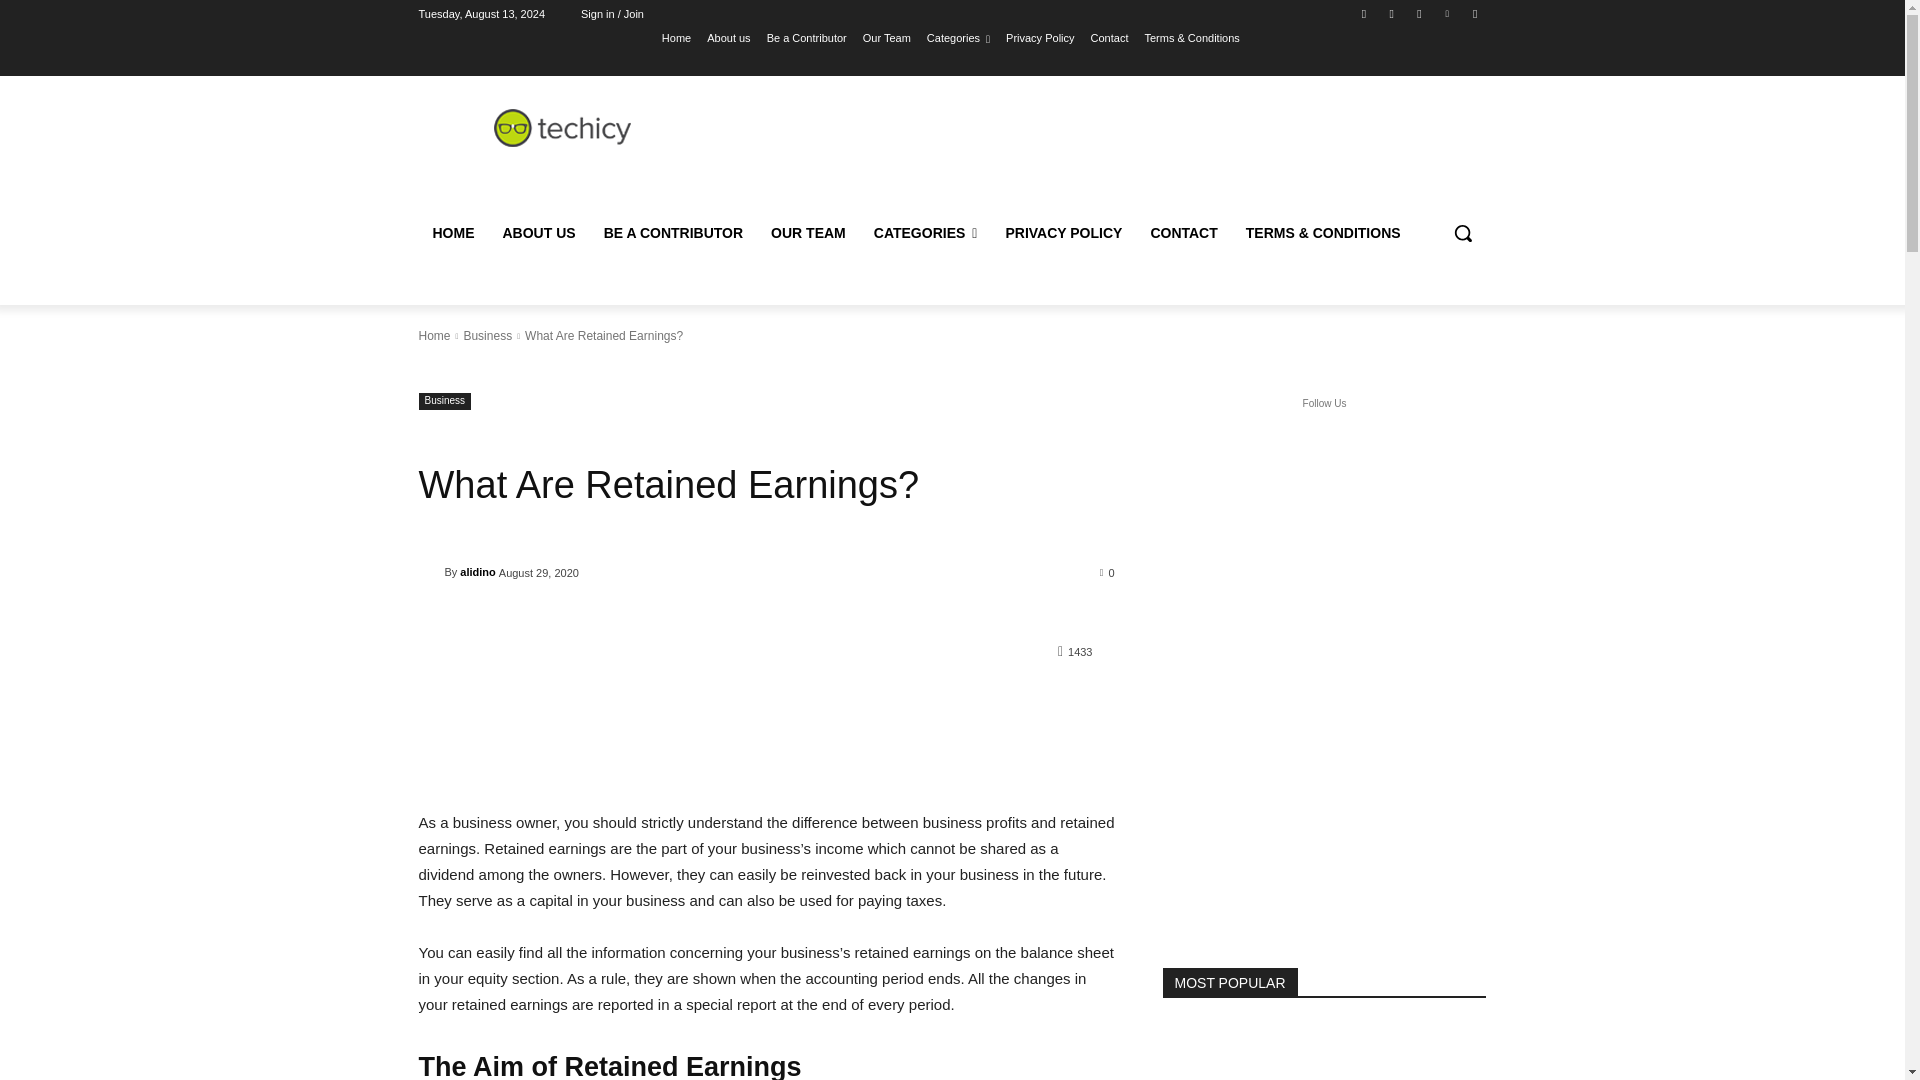 This screenshot has width=1920, height=1080. I want to click on View all posts in Business, so click(487, 336).